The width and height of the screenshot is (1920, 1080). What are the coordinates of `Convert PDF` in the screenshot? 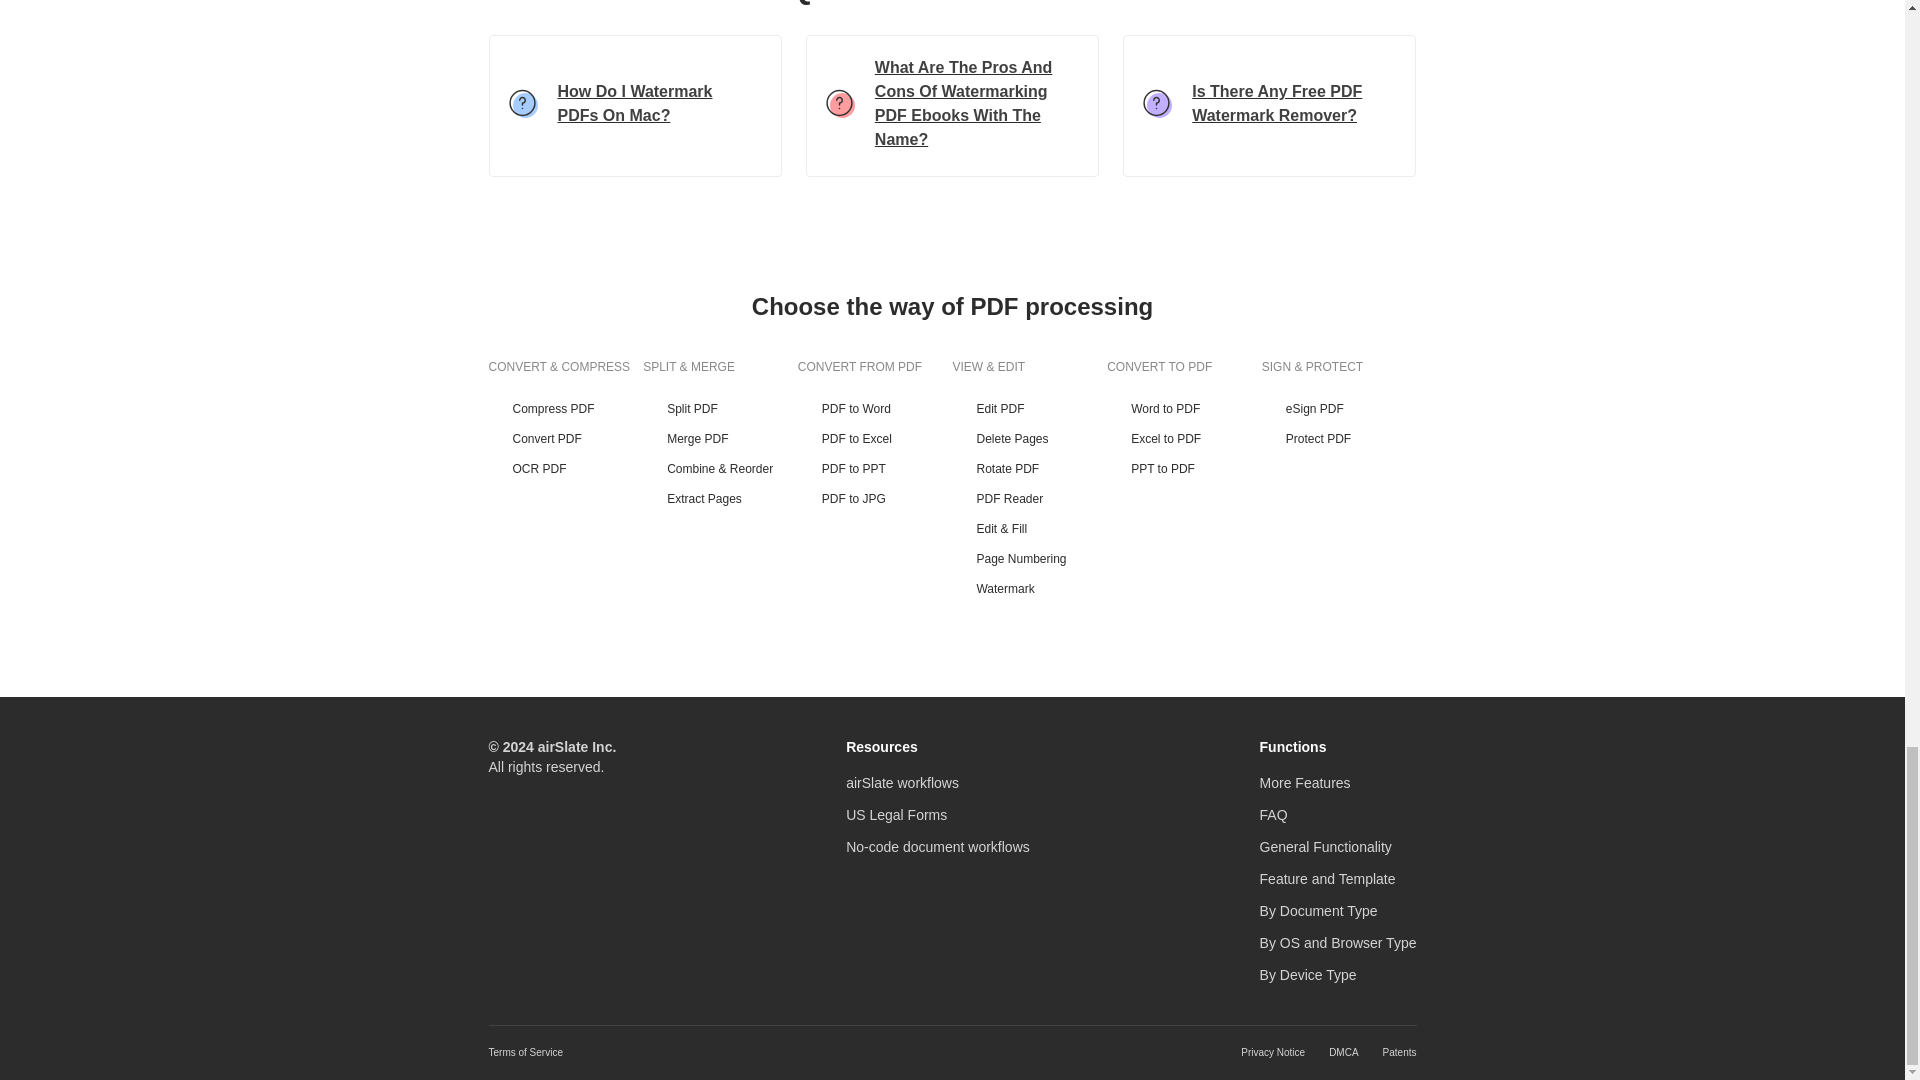 It's located at (565, 438).